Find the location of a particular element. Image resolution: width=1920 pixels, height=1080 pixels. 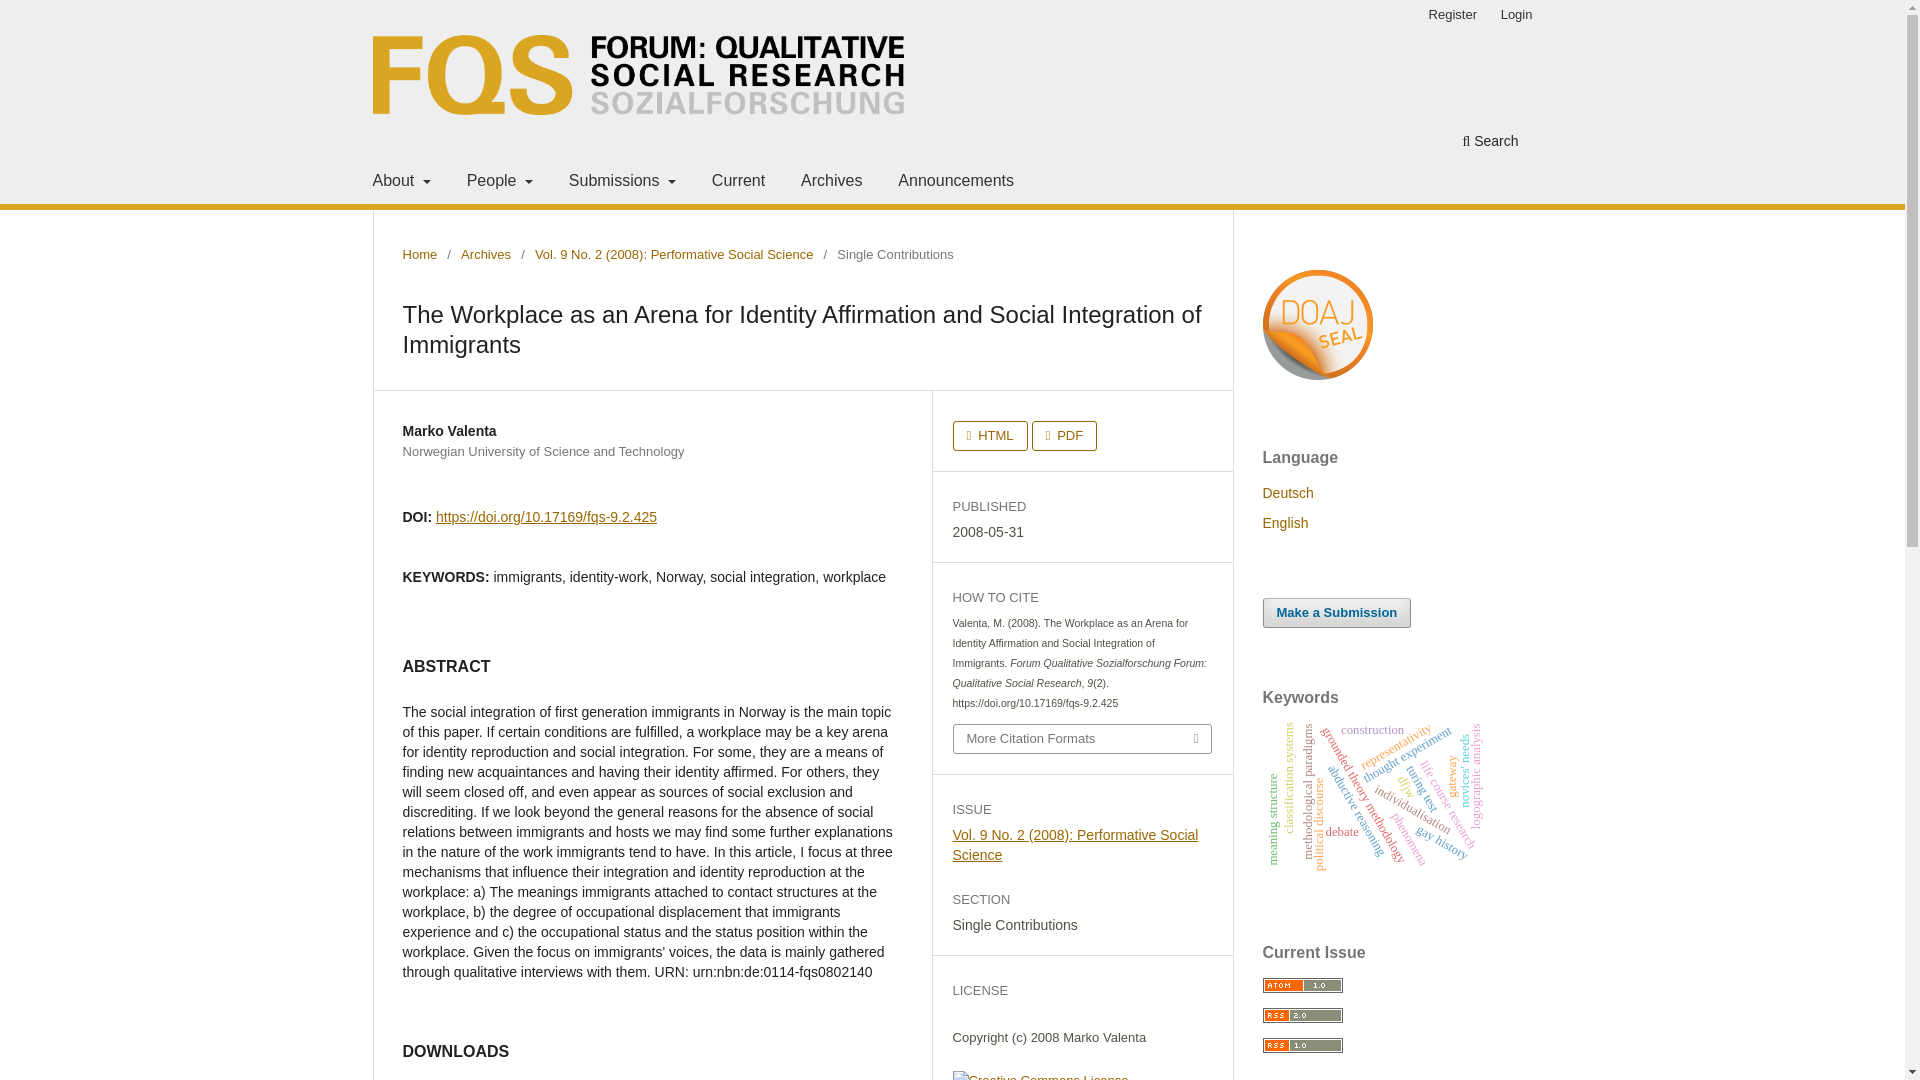

People is located at coordinates (500, 183).